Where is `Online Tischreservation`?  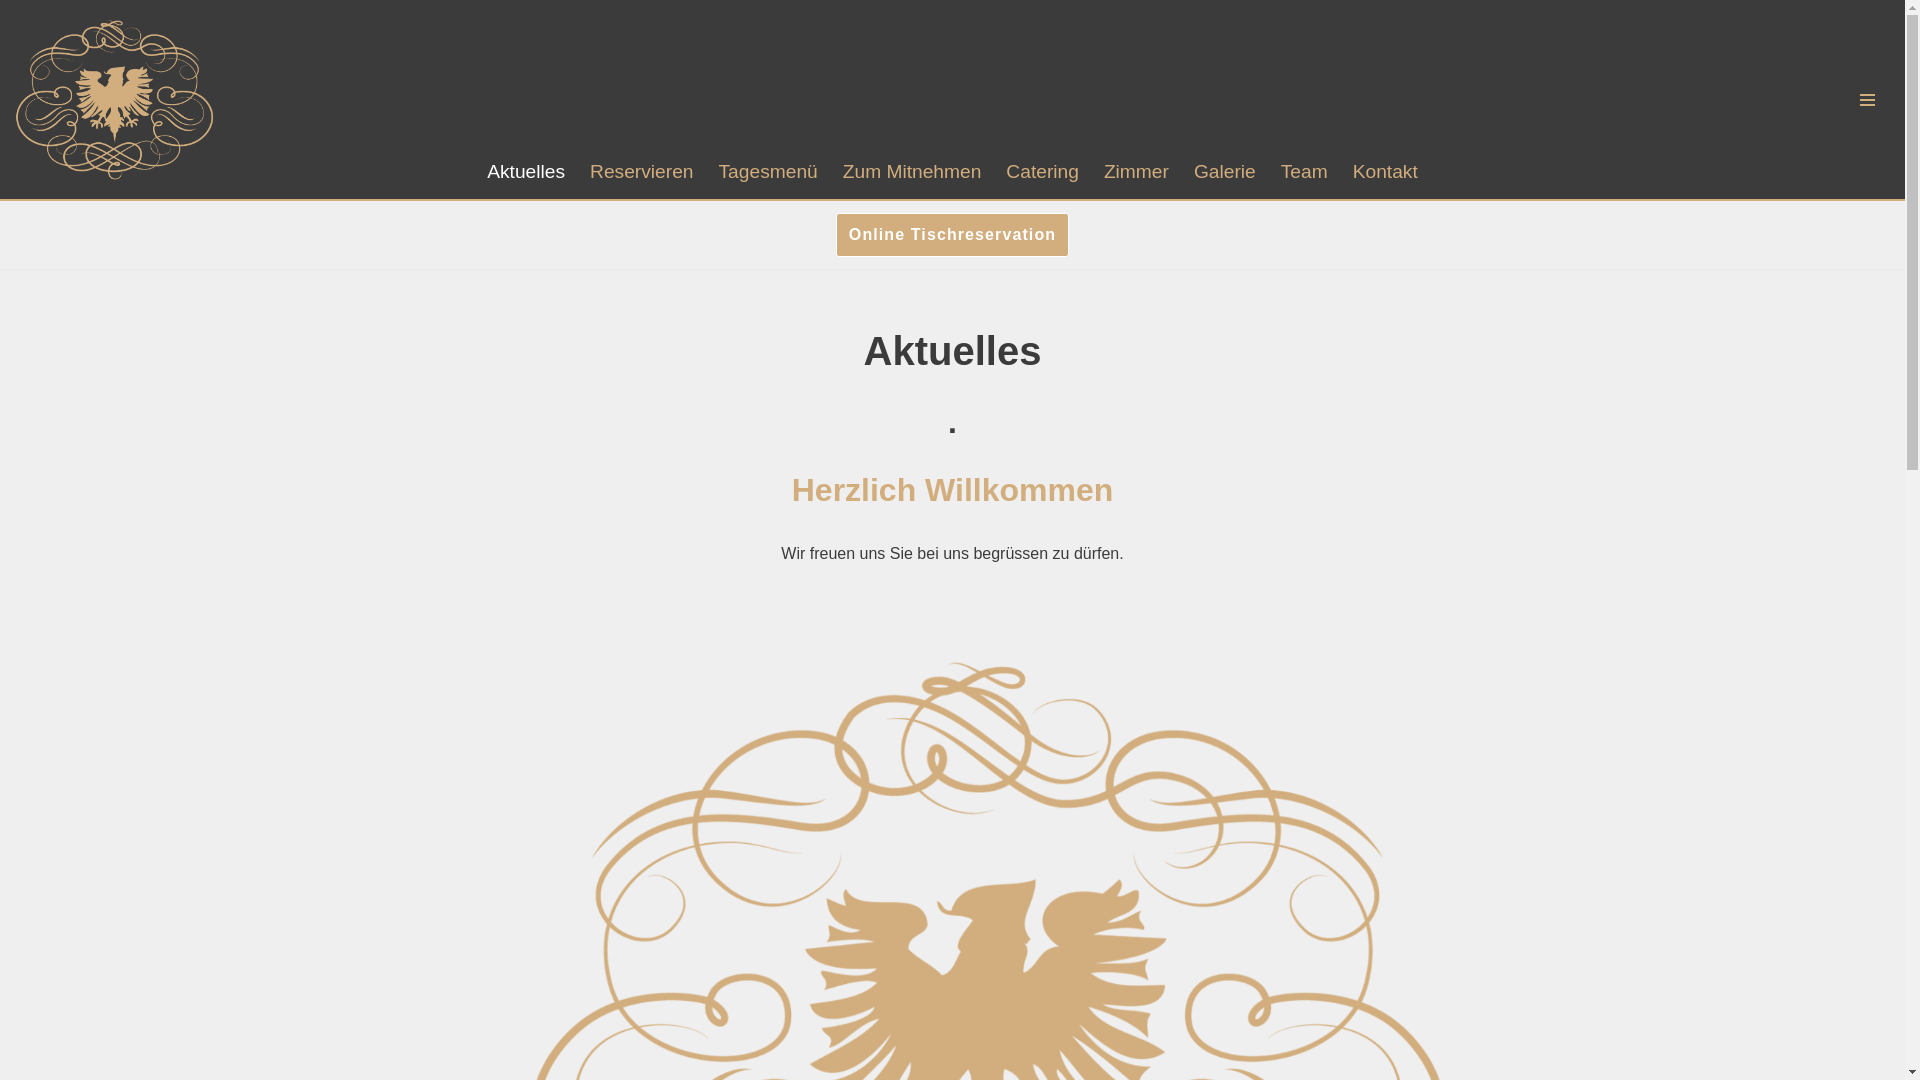
Online Tischreservation is located at coordinates (952, 235).